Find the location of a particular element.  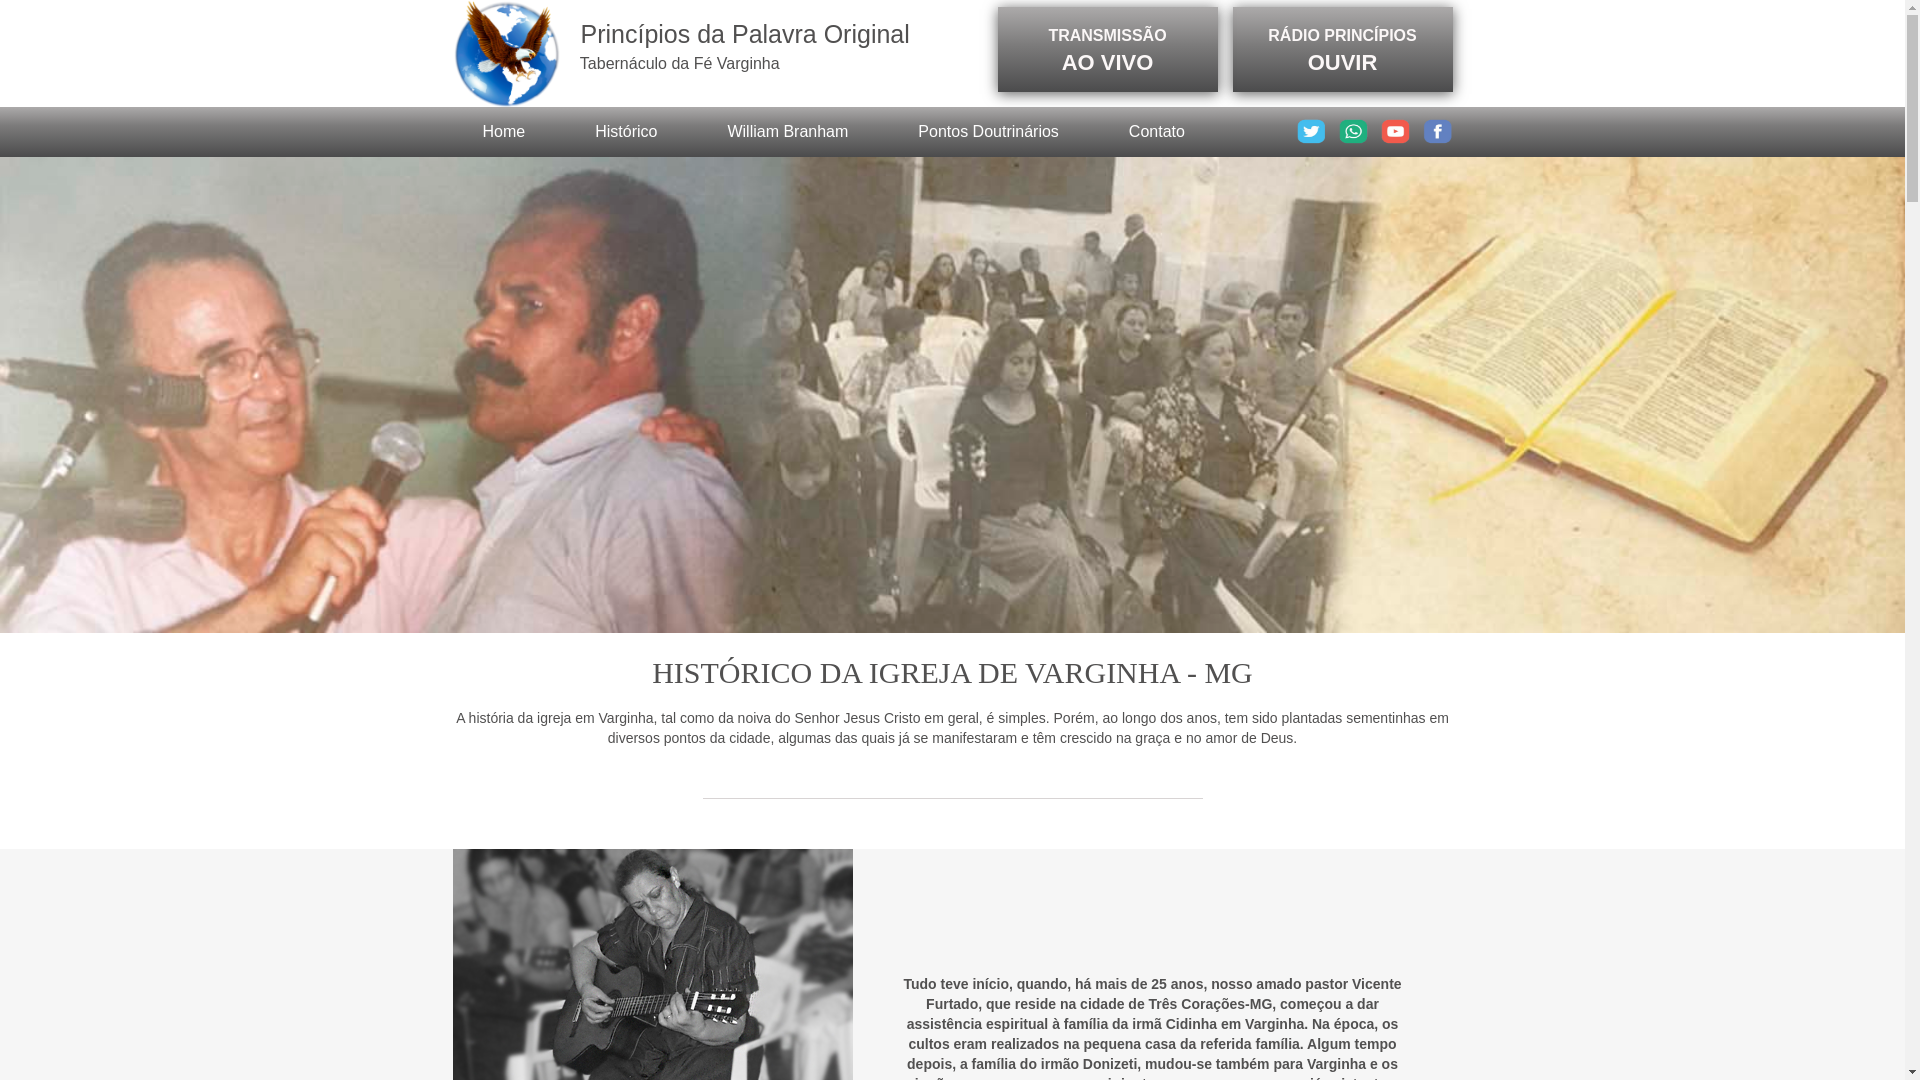

Clique aqui is located at coordinates (1437, 138).